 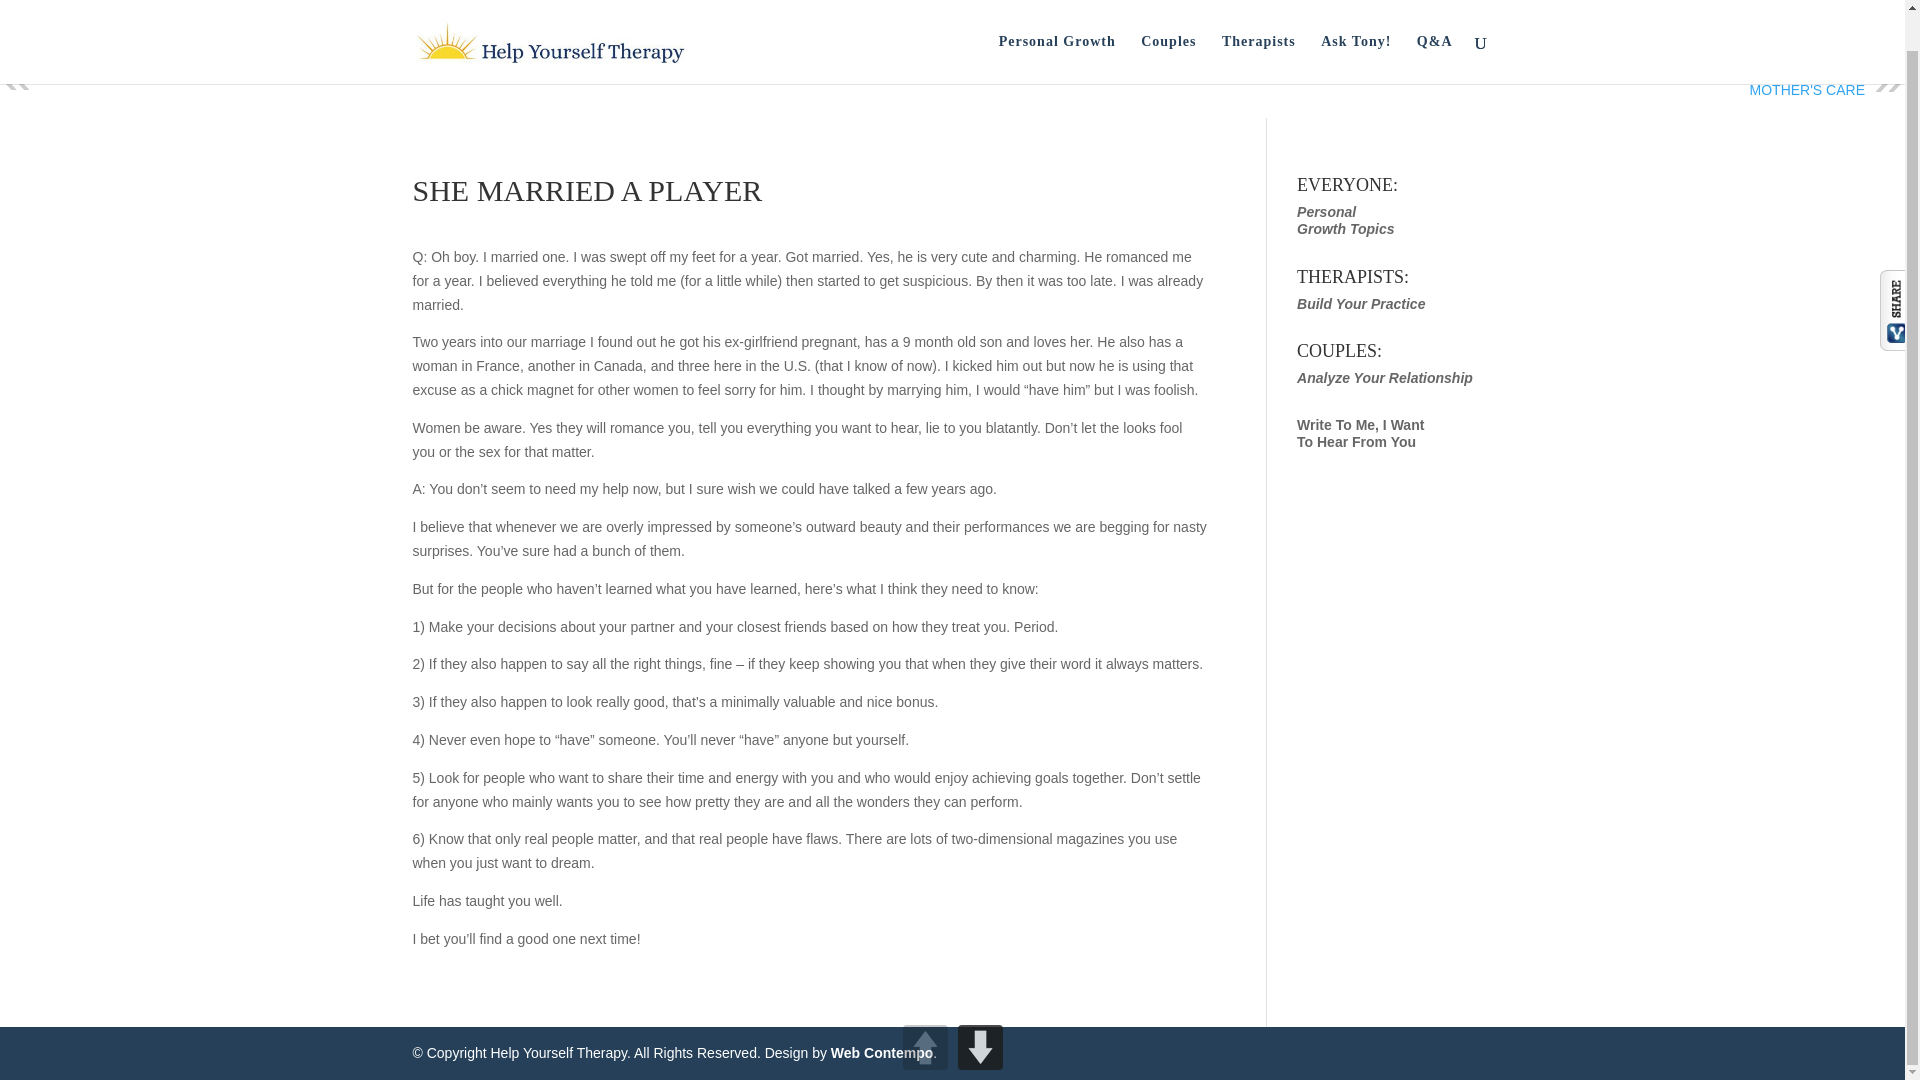 What do you see at coordinates (1360, 433) in the screenshot?
I see `Couples` at bounding box center [1360, 433].